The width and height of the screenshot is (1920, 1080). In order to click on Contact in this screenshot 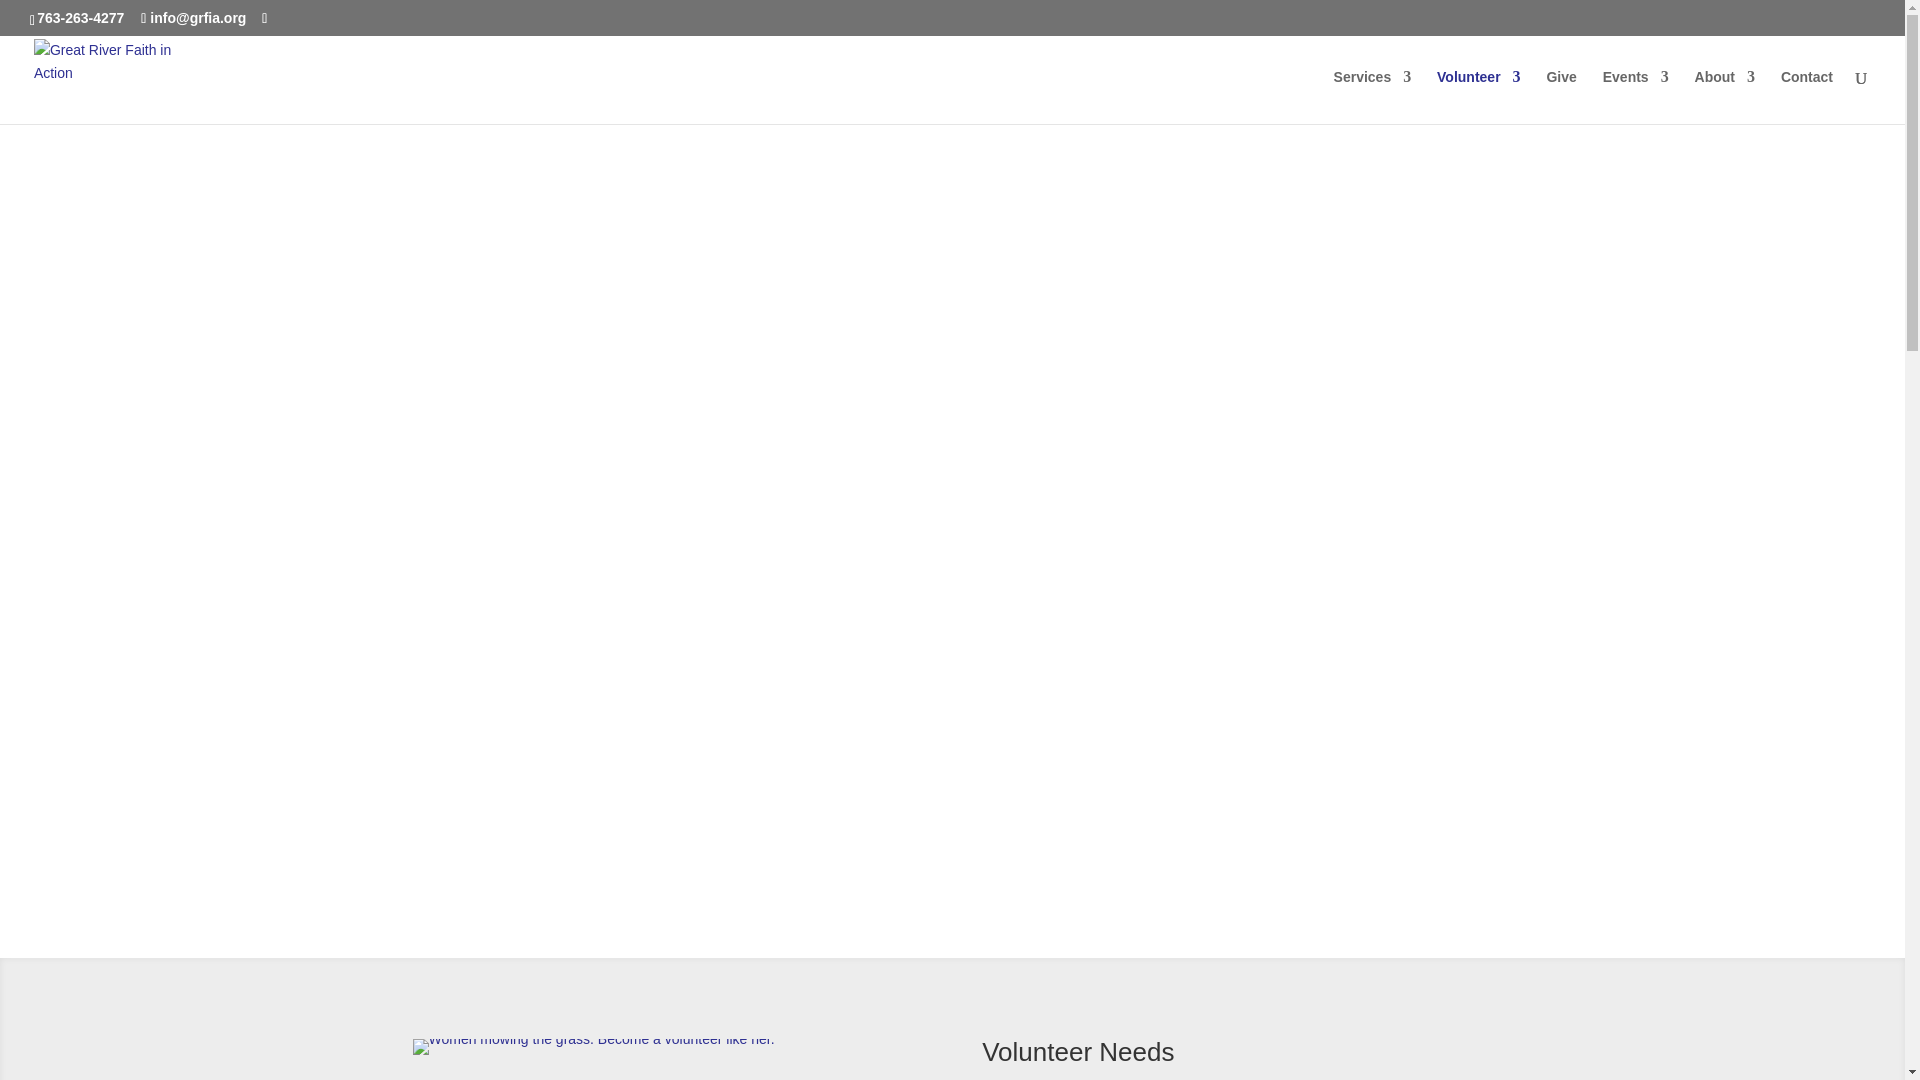, I will do `click(1807, 97)`.